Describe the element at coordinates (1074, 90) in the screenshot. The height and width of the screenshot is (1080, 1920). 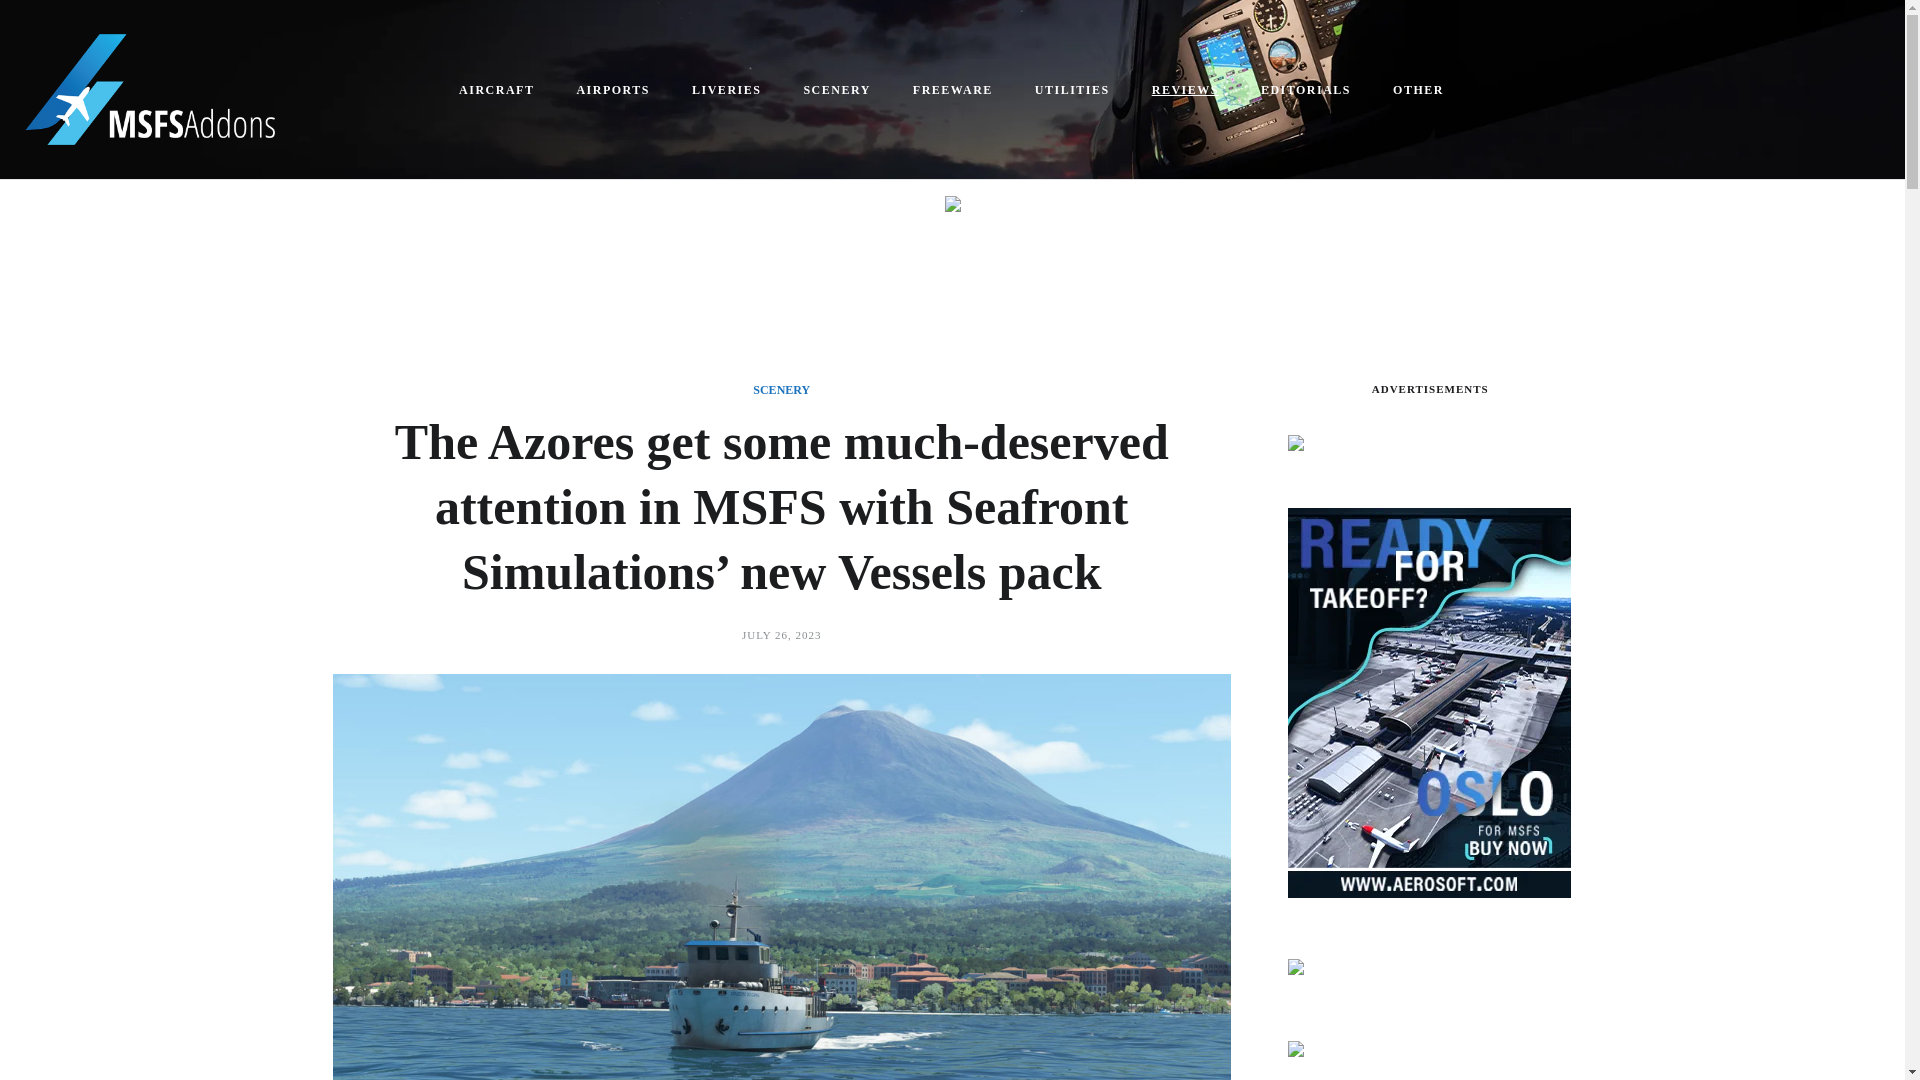
I see `UTILITIES` at that location.